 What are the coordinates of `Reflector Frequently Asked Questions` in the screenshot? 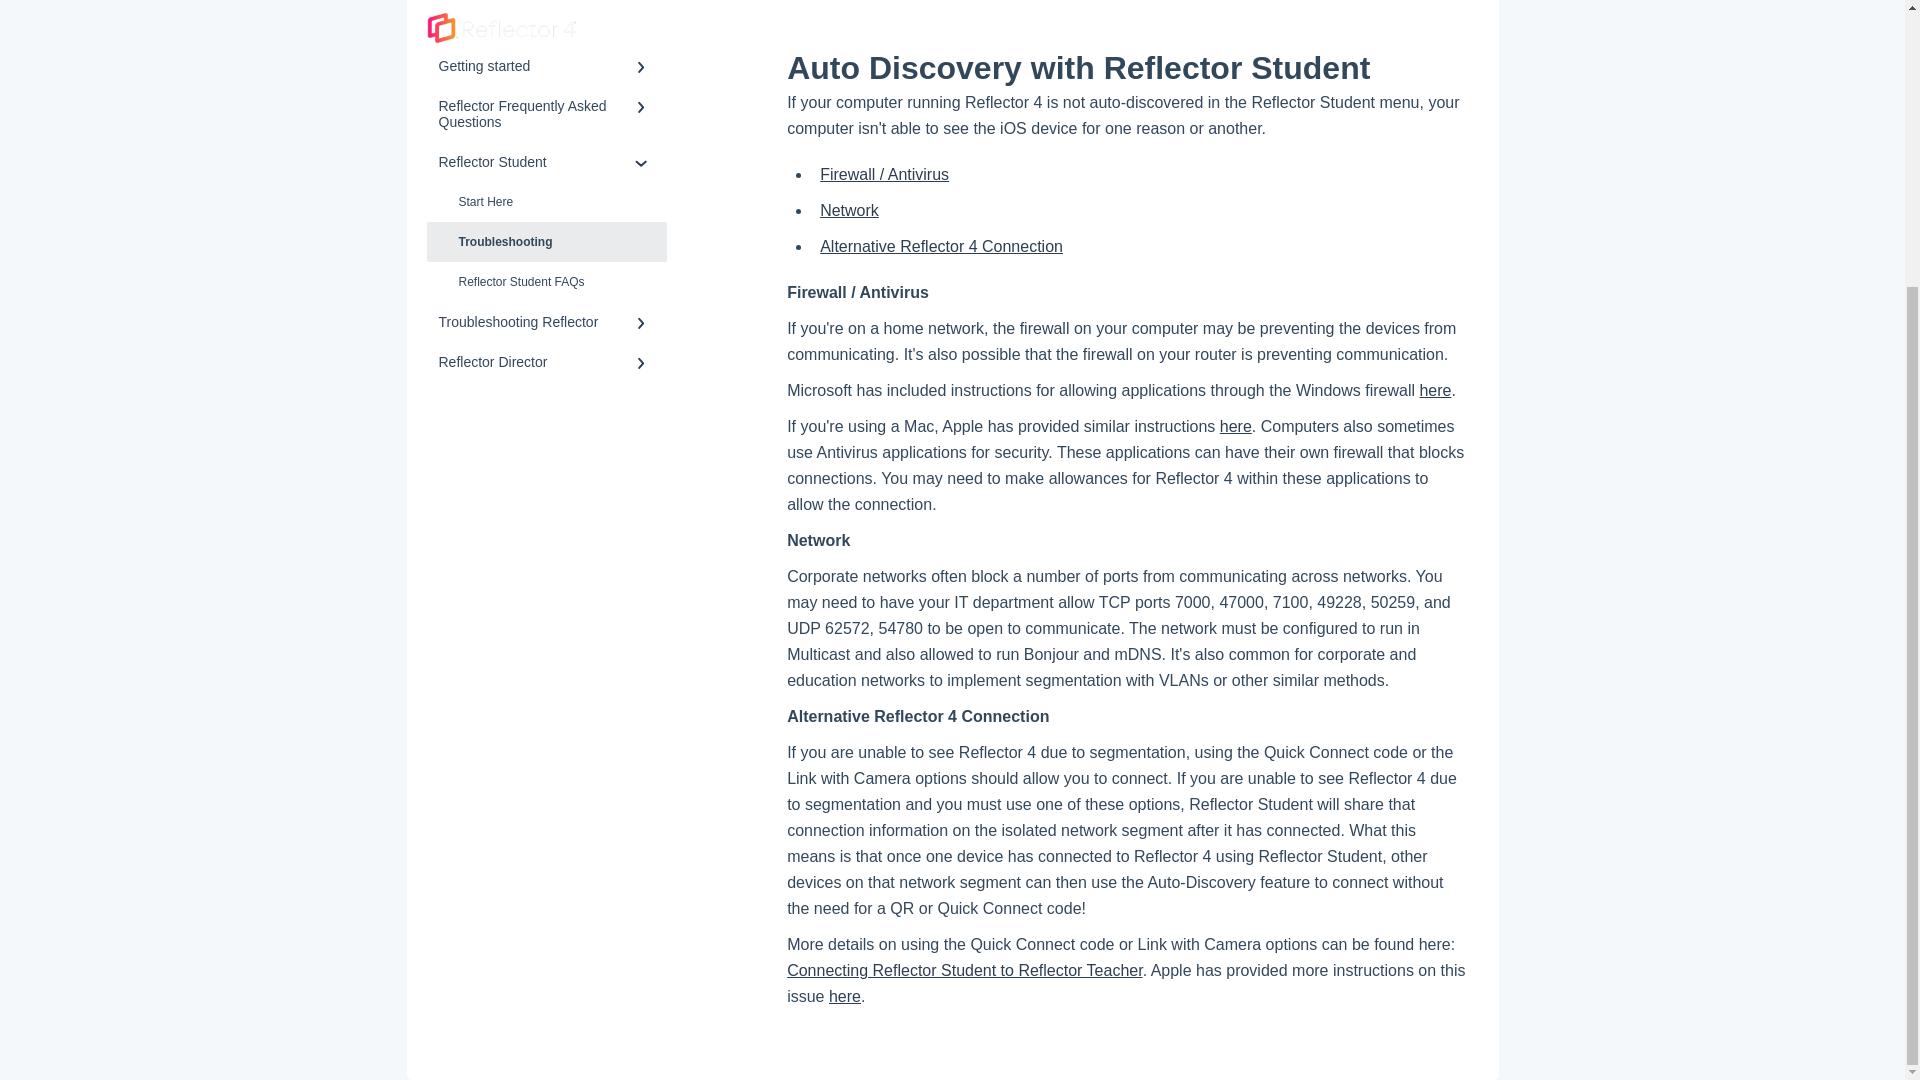 It's located at (546, 114).